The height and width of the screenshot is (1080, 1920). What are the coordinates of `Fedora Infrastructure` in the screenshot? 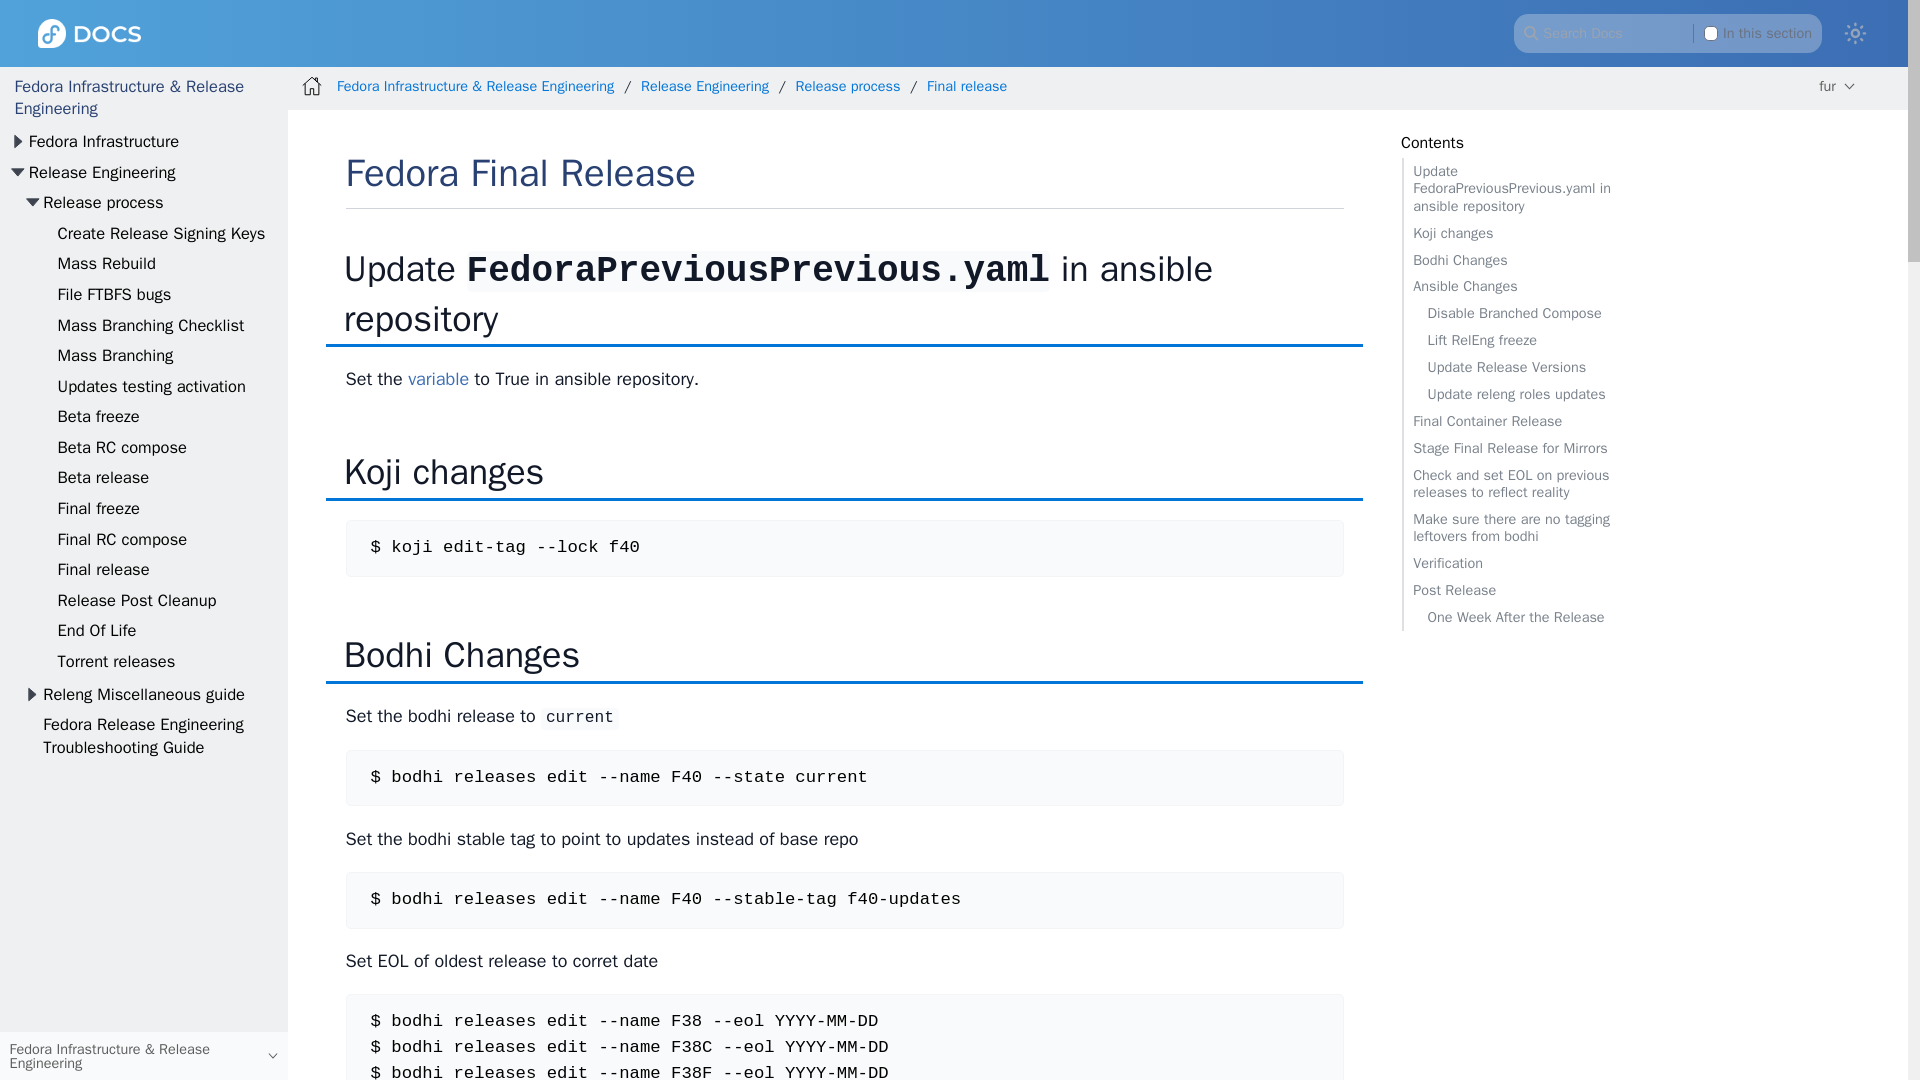 It's located at (103, 141).